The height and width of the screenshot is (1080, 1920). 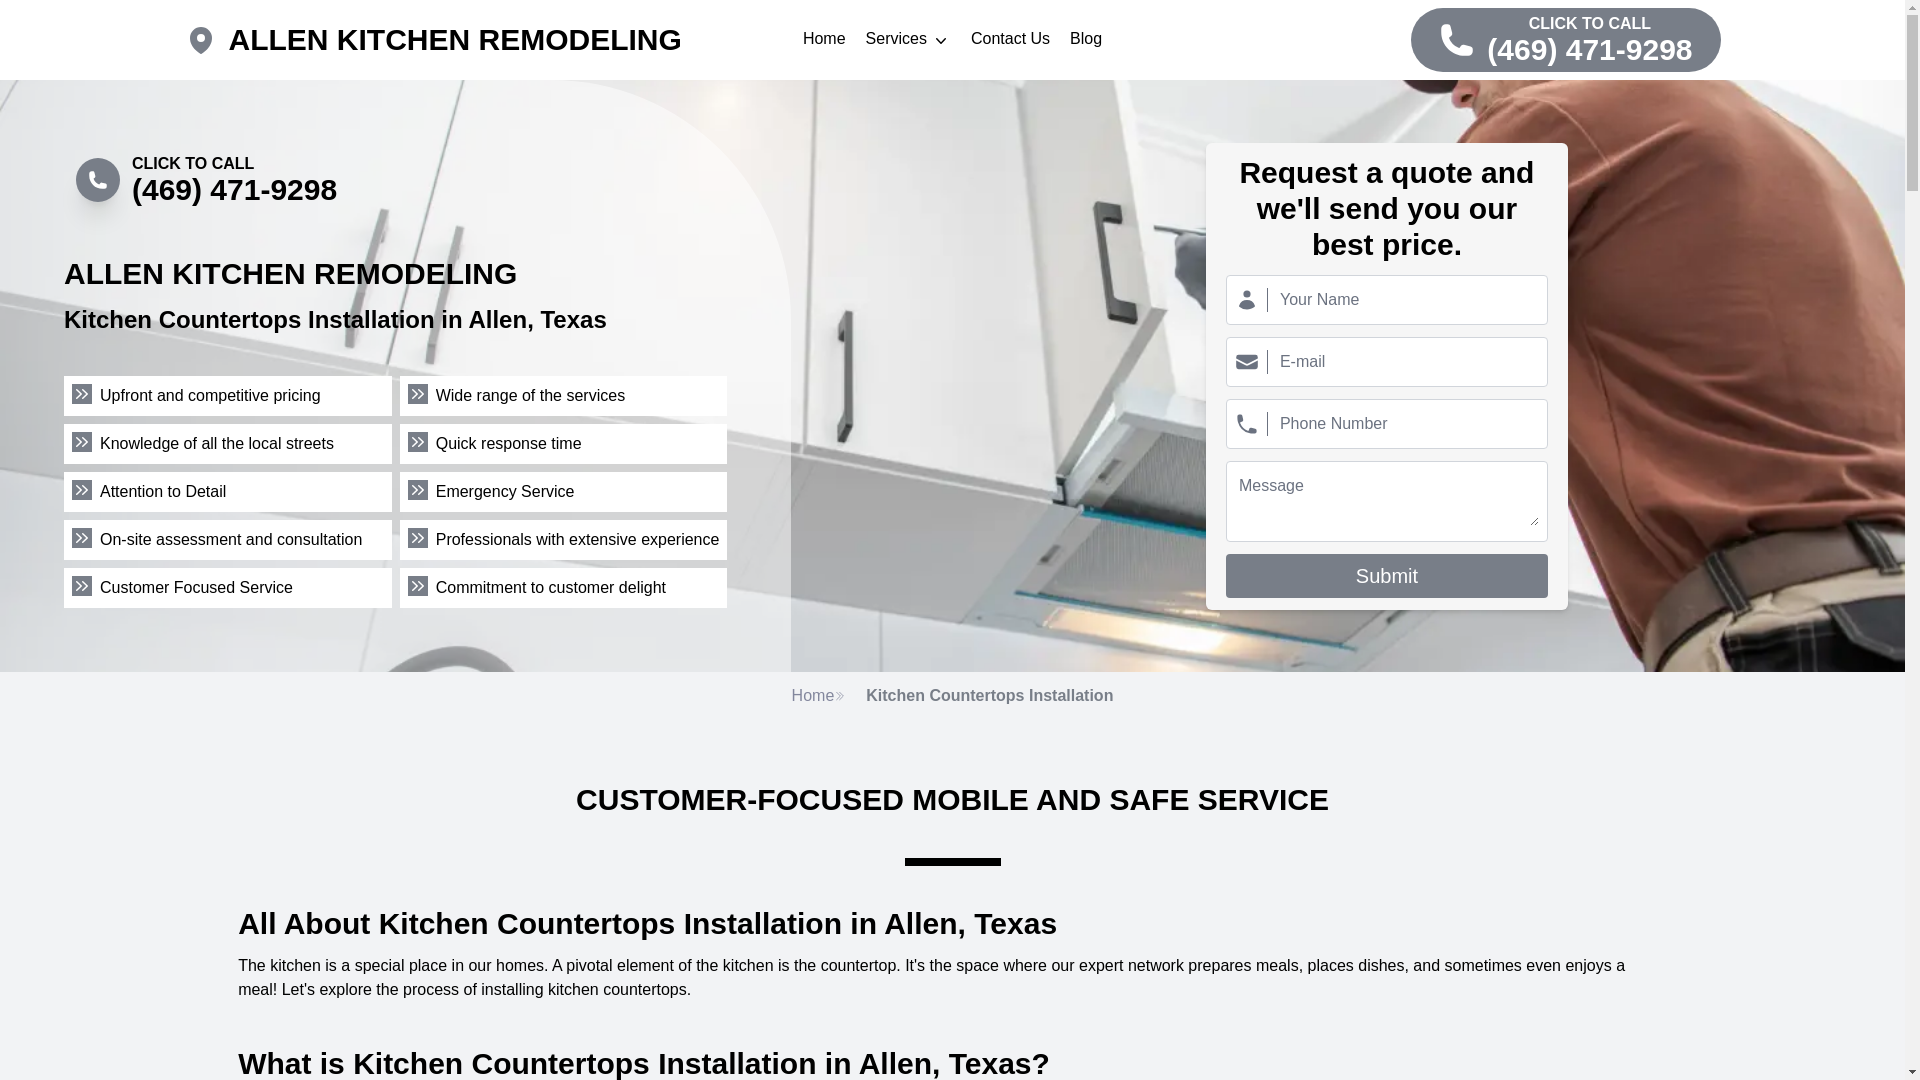 I want to click on map link, so click(x=206, y=40).